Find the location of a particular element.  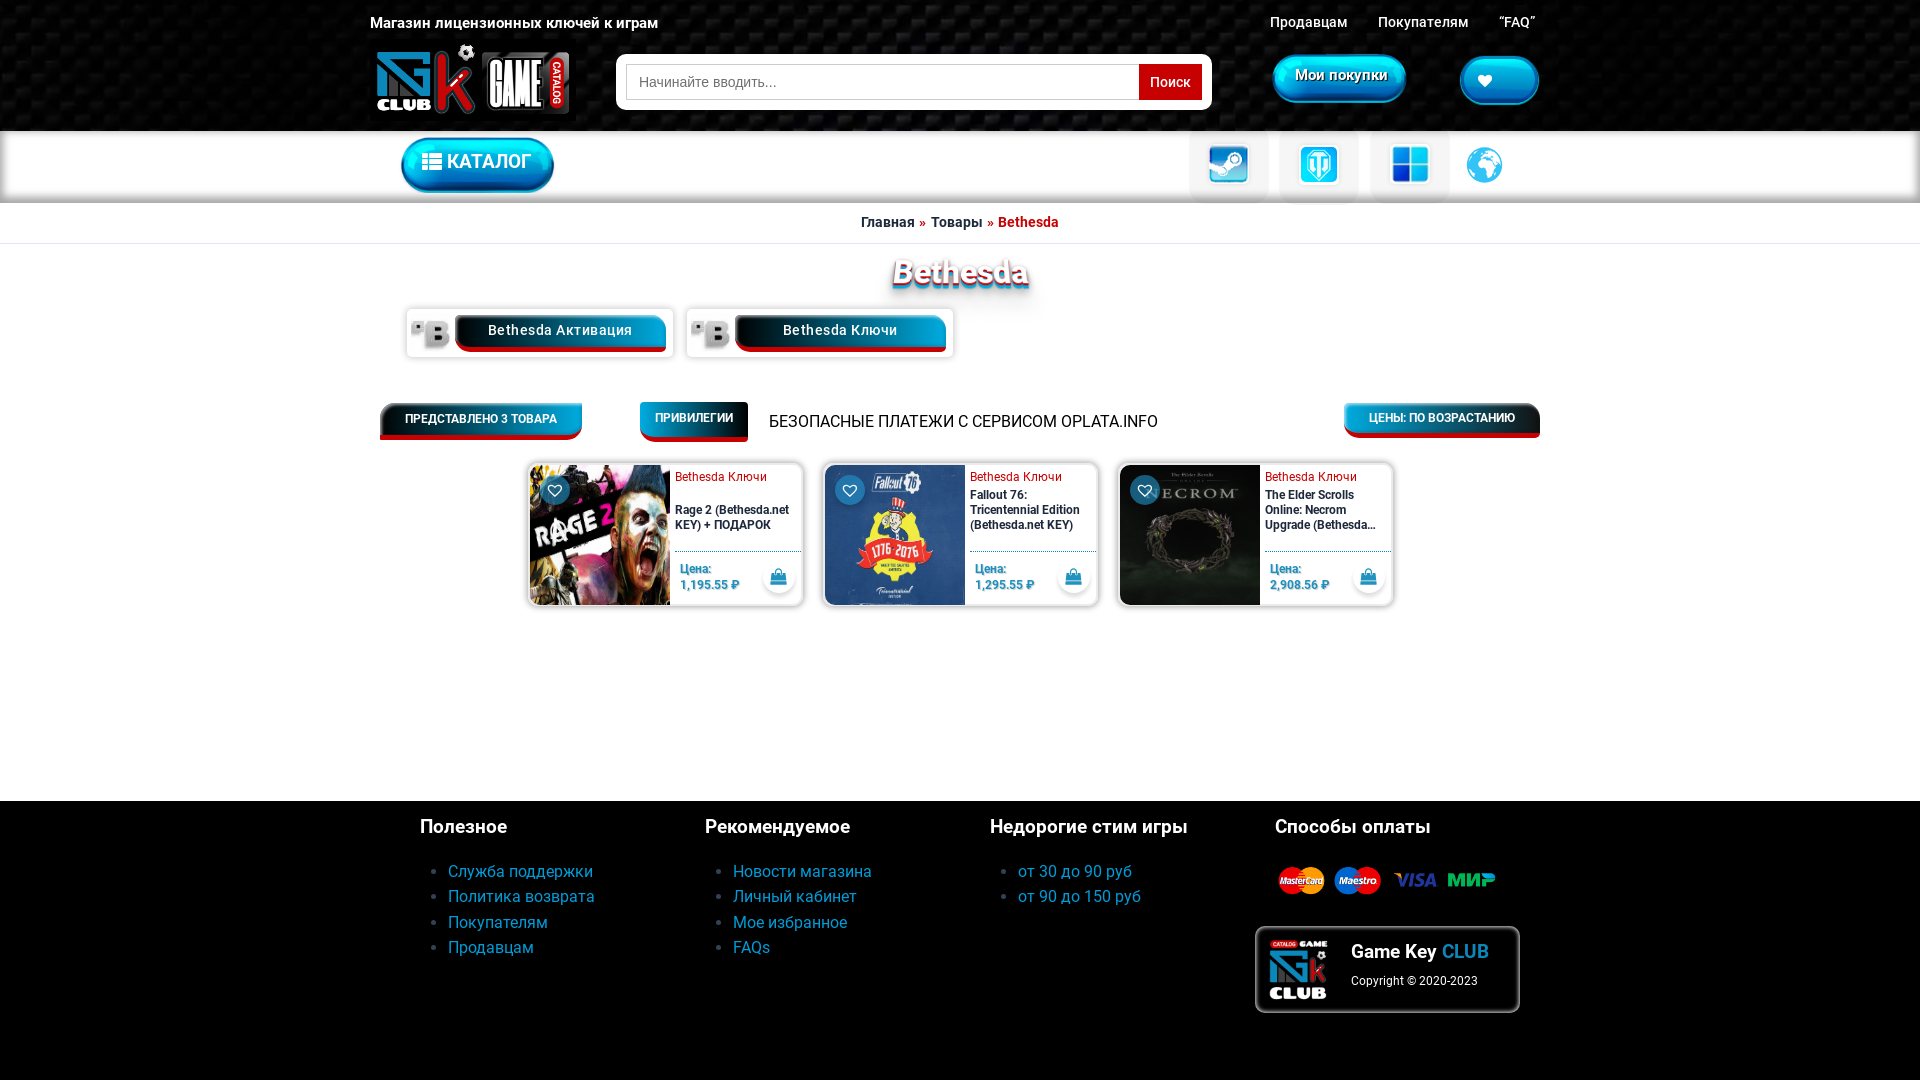

FAQs is located at coordinates (752, 948).